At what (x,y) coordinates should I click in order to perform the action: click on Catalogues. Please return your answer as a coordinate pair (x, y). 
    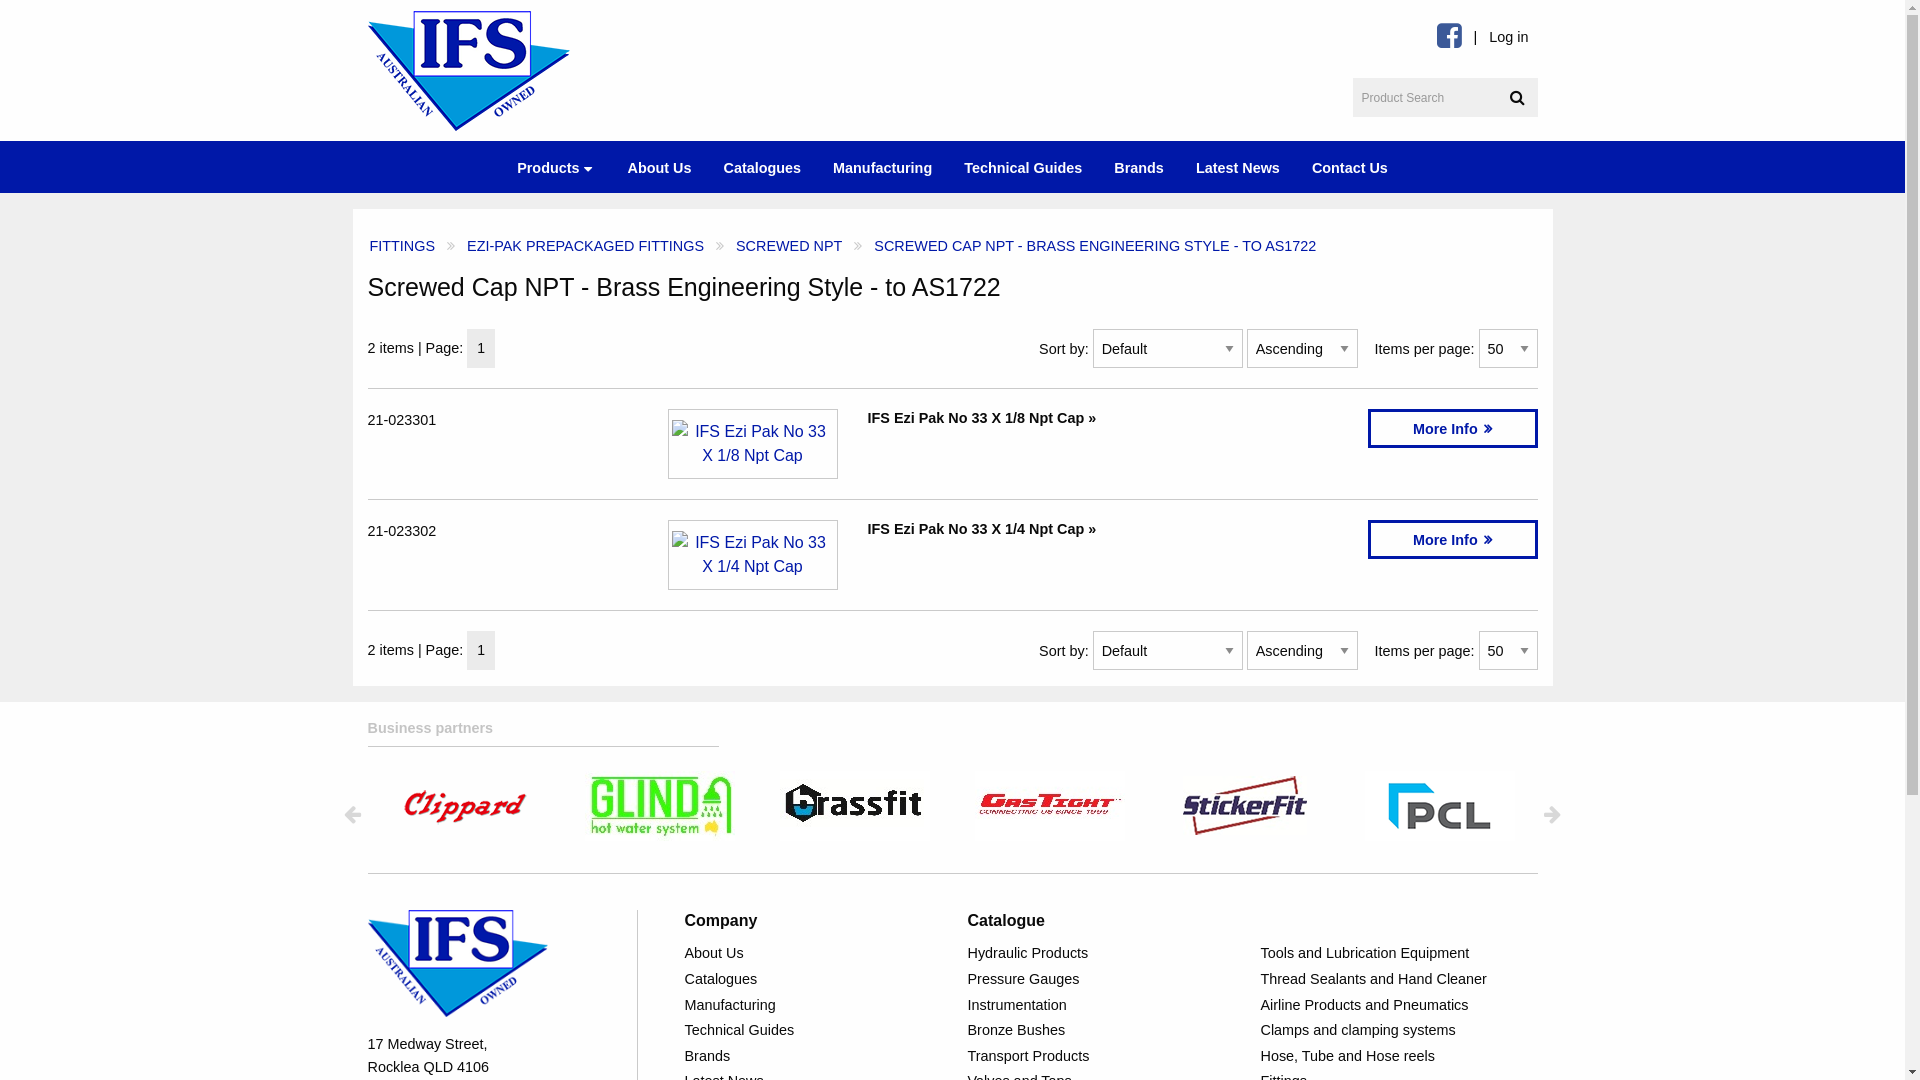
    Looking at the image, I should click on (810, 979).